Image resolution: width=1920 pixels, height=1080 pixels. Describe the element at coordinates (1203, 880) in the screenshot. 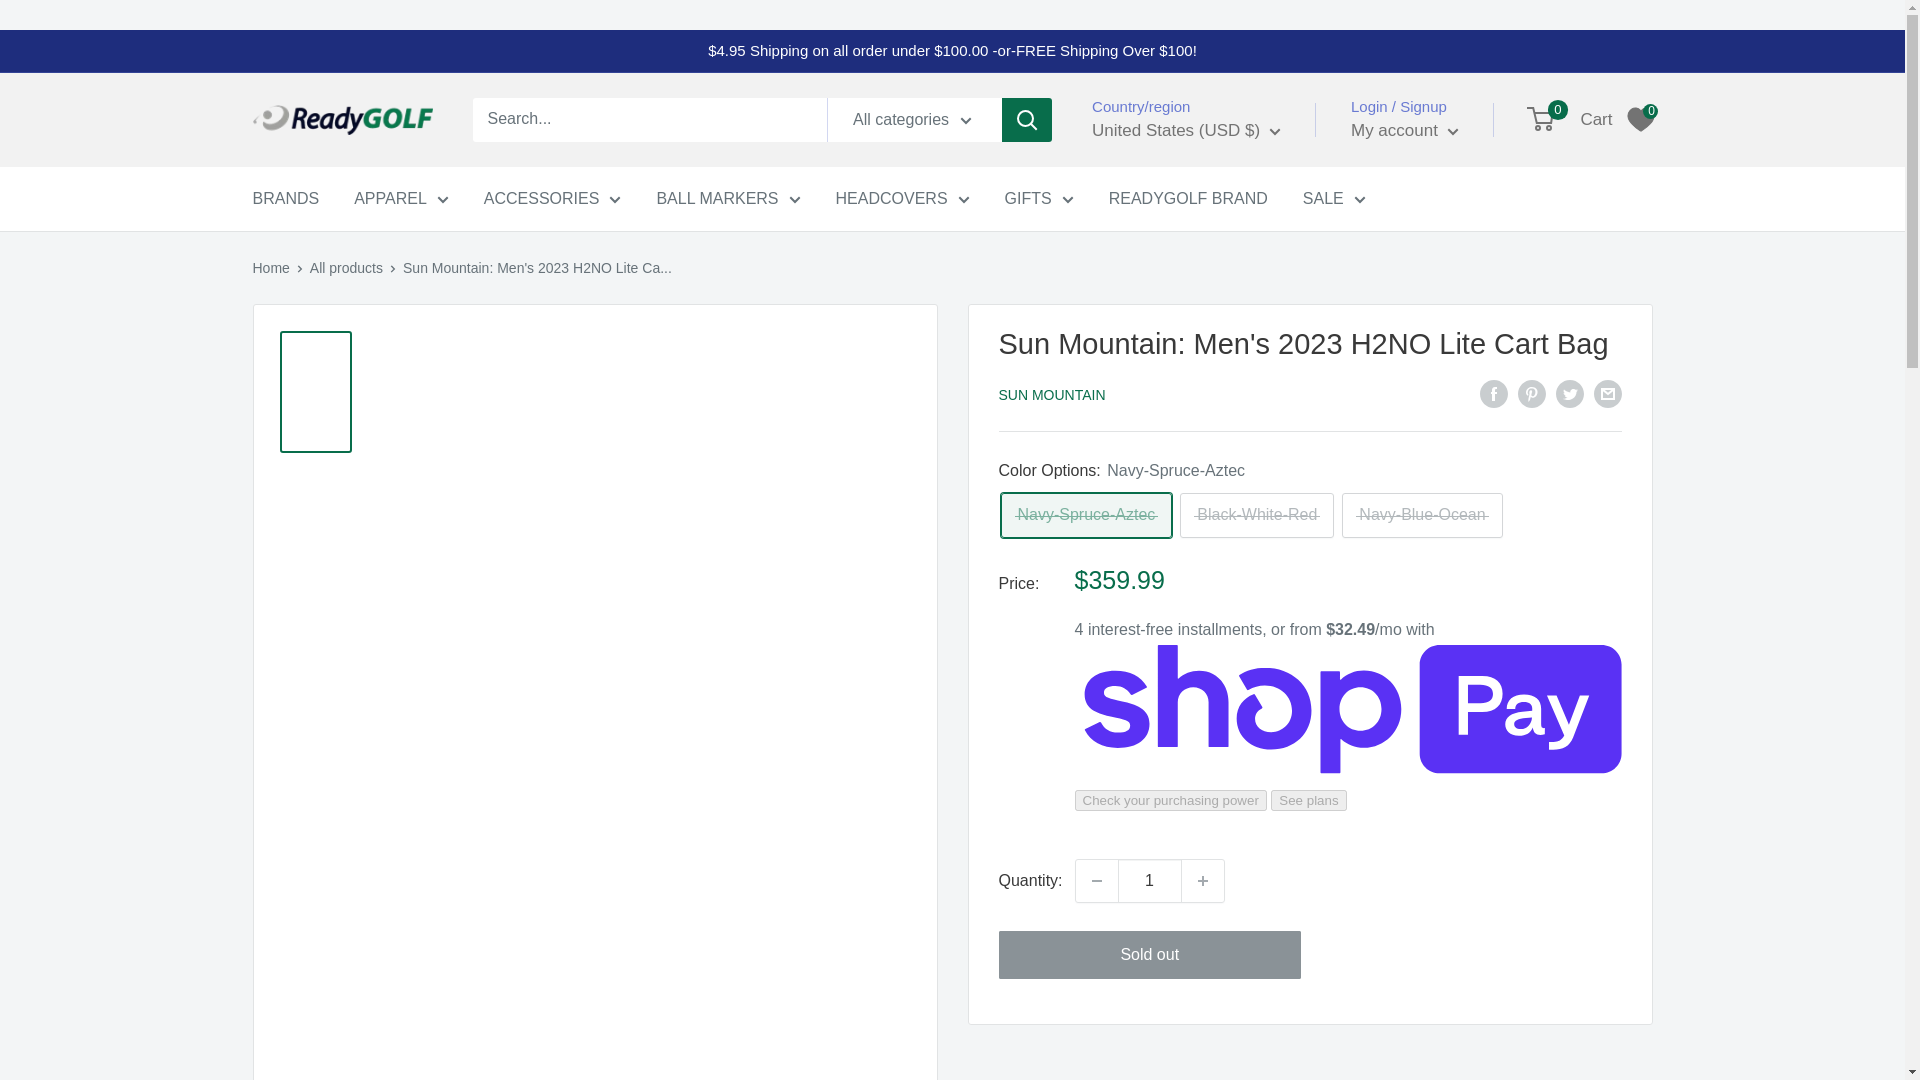

I see `Increase quantity by 1` at that location.